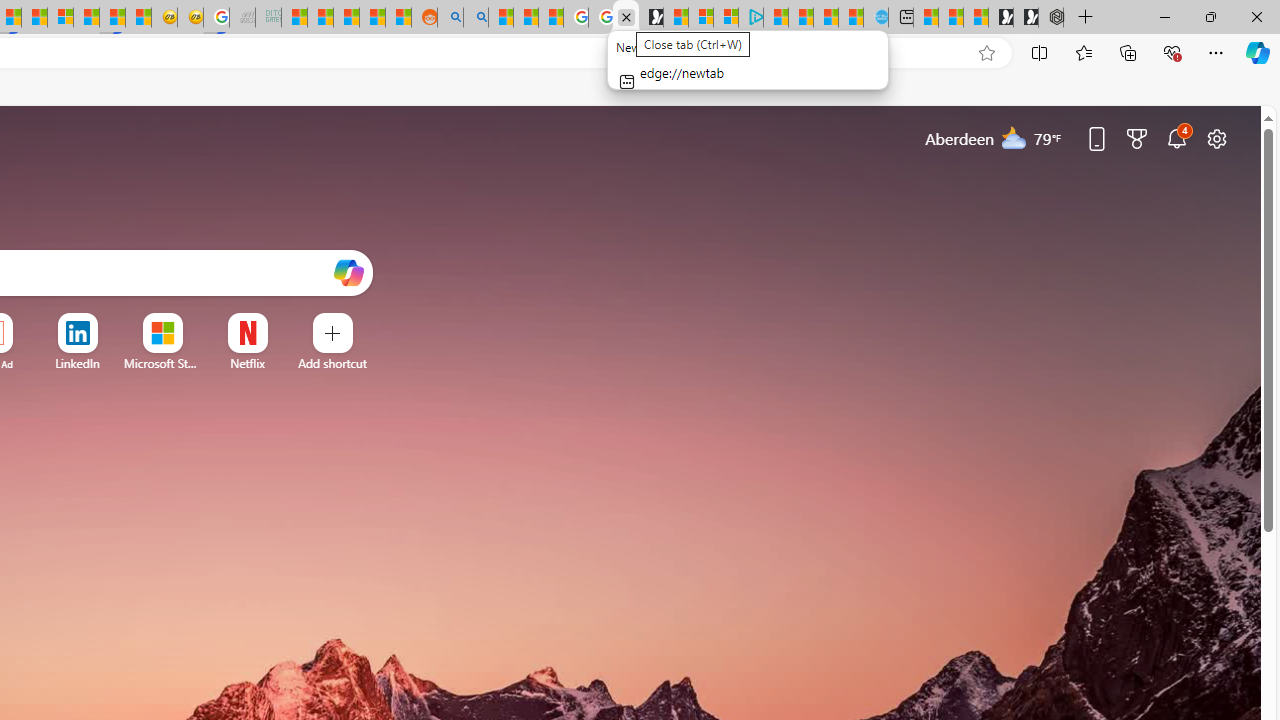 This screenshot has height=720, width=1280. What do you see at coordinates (372, 18) in the screenshot?
I see `Student Loan Update: Forgiveness Program Ends This Month` at bounding box center [372, 18].